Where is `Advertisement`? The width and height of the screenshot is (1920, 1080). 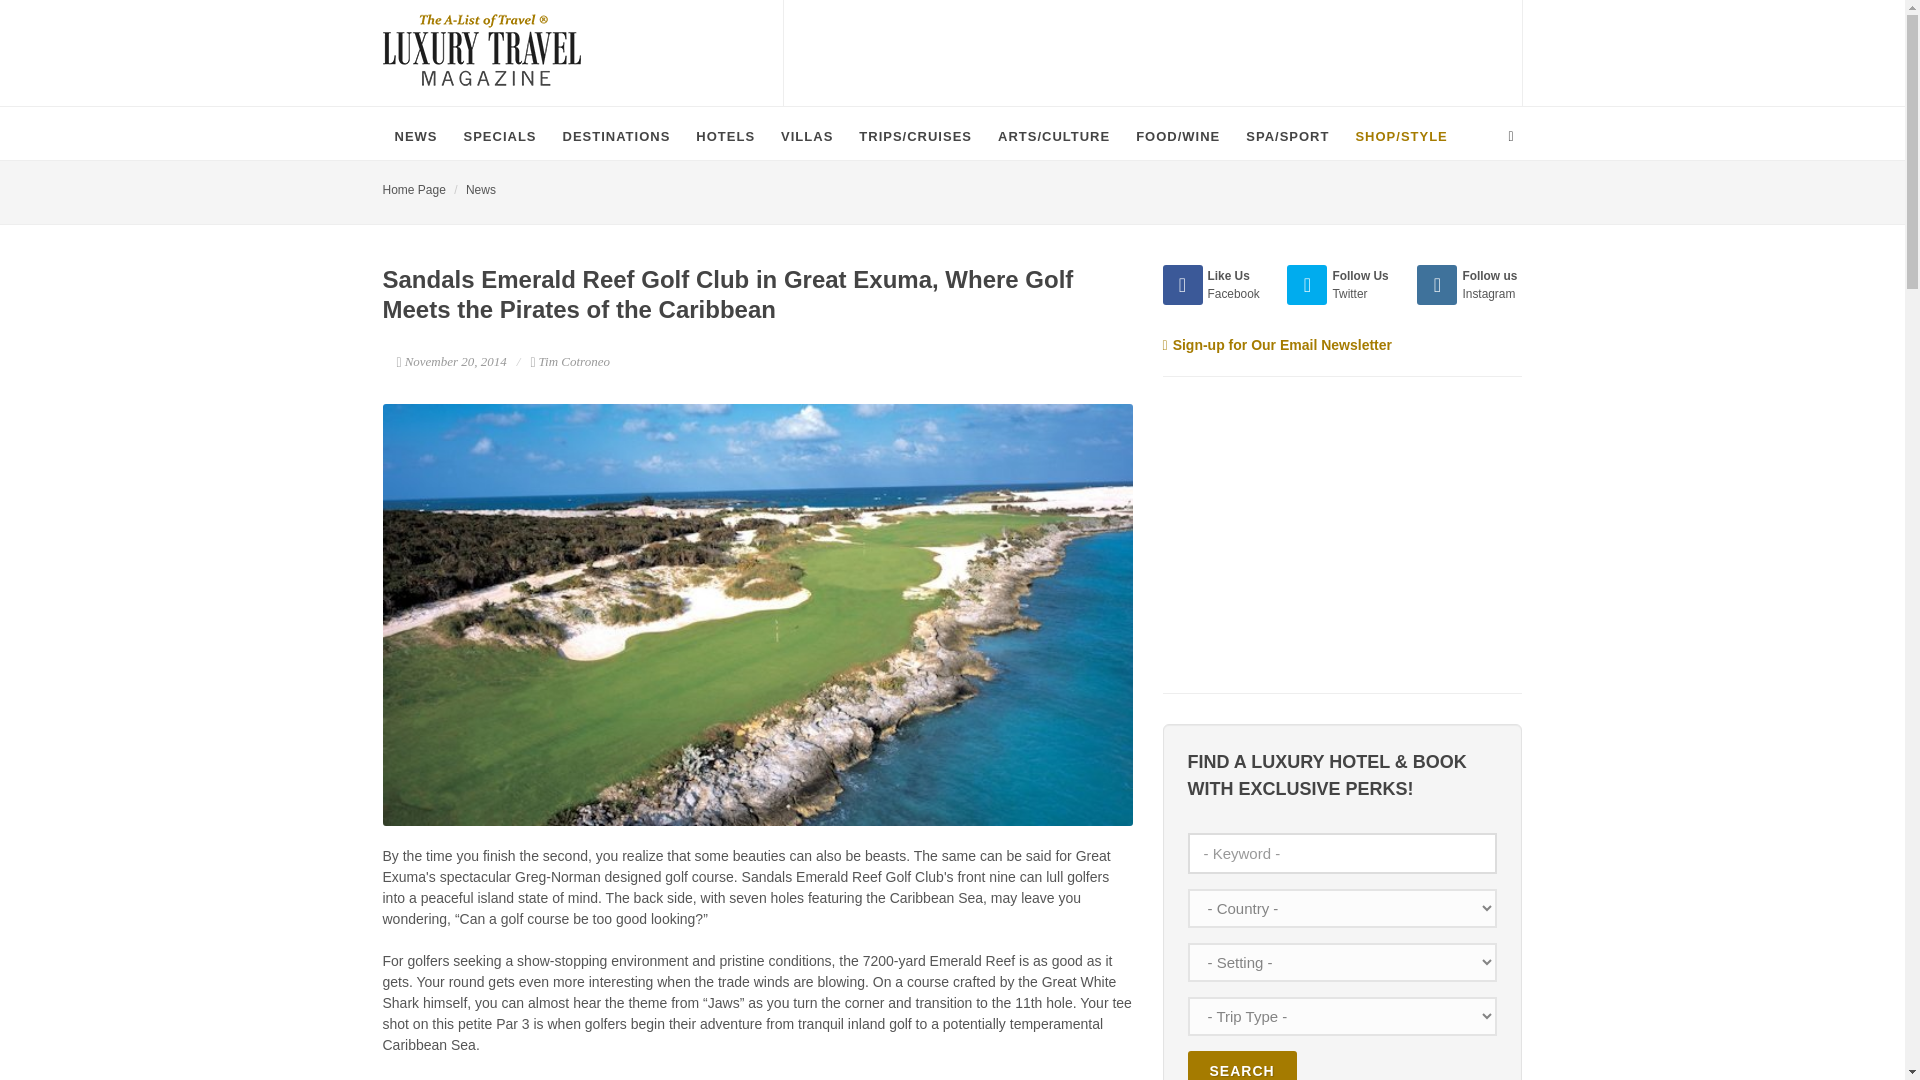
Advertisement is located at coordinates (1311, 532).